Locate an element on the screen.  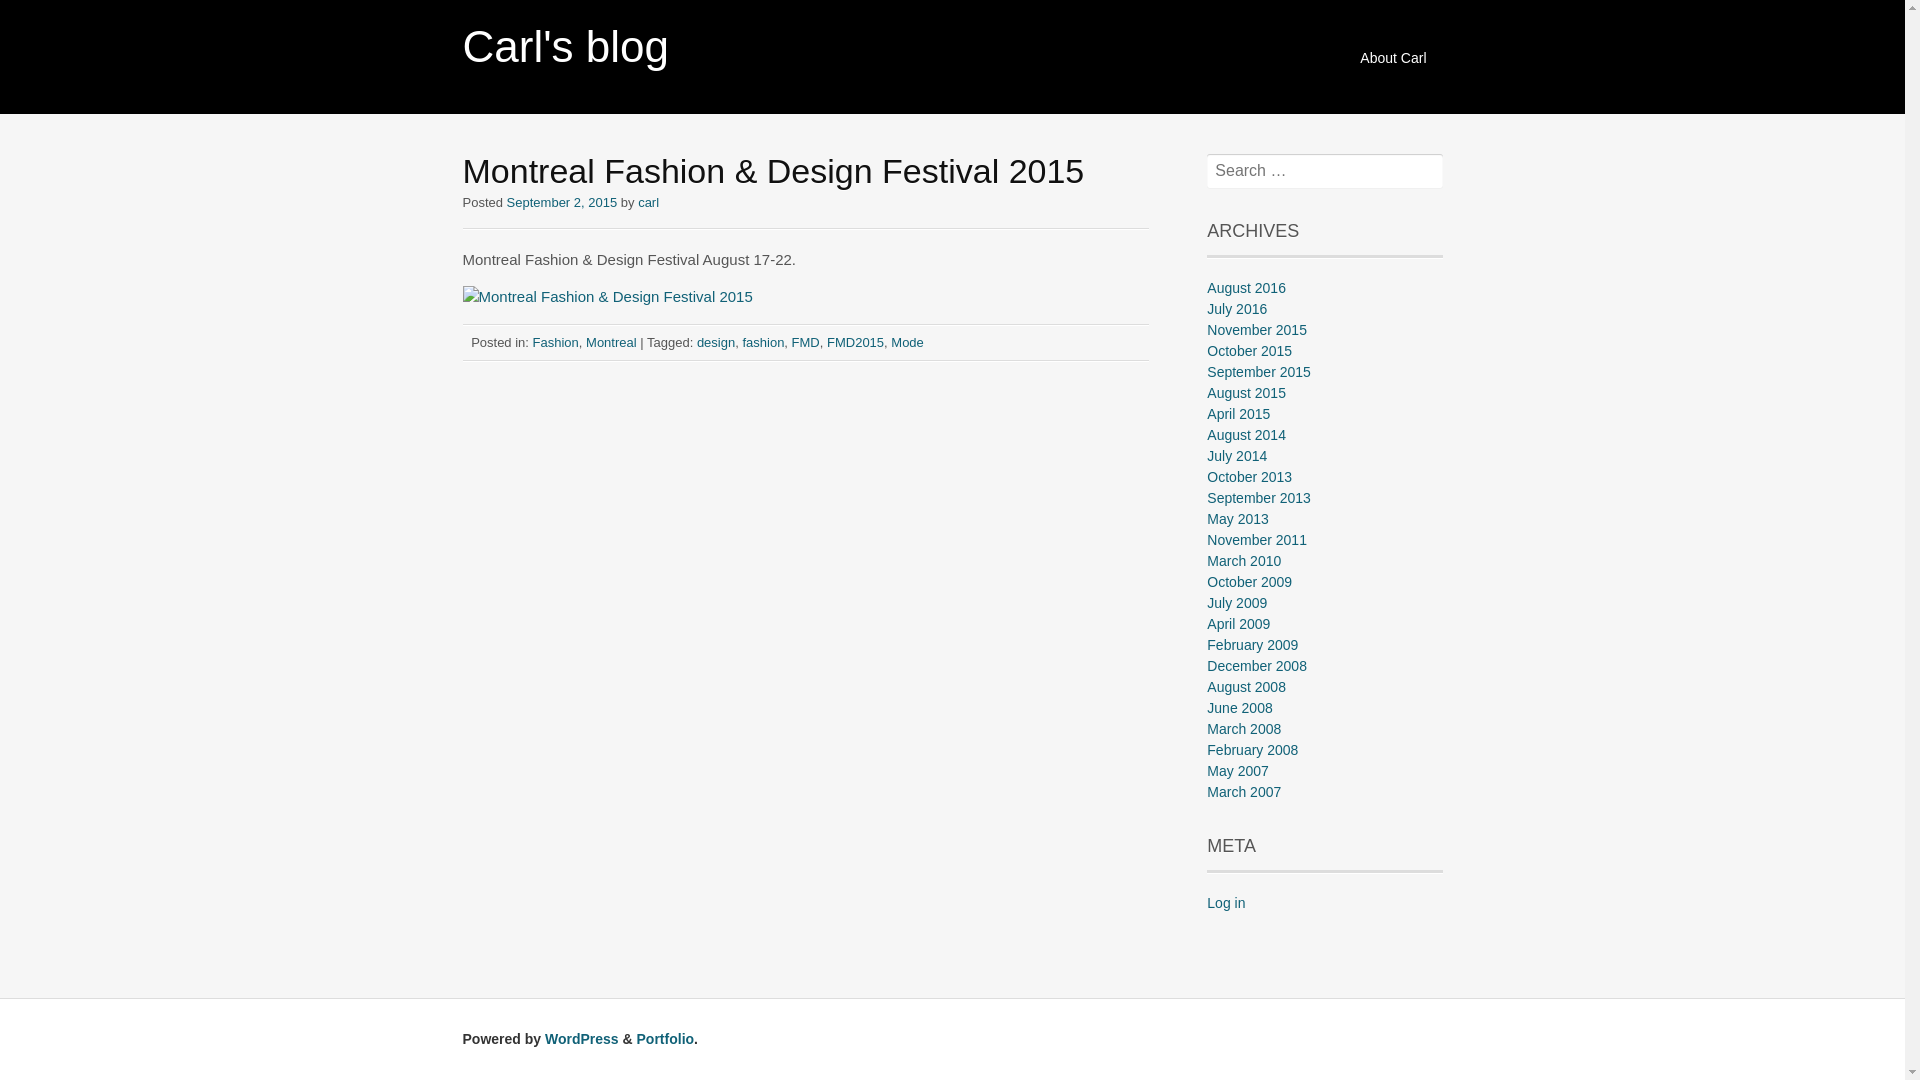
design is located at coordinates (716, 342).